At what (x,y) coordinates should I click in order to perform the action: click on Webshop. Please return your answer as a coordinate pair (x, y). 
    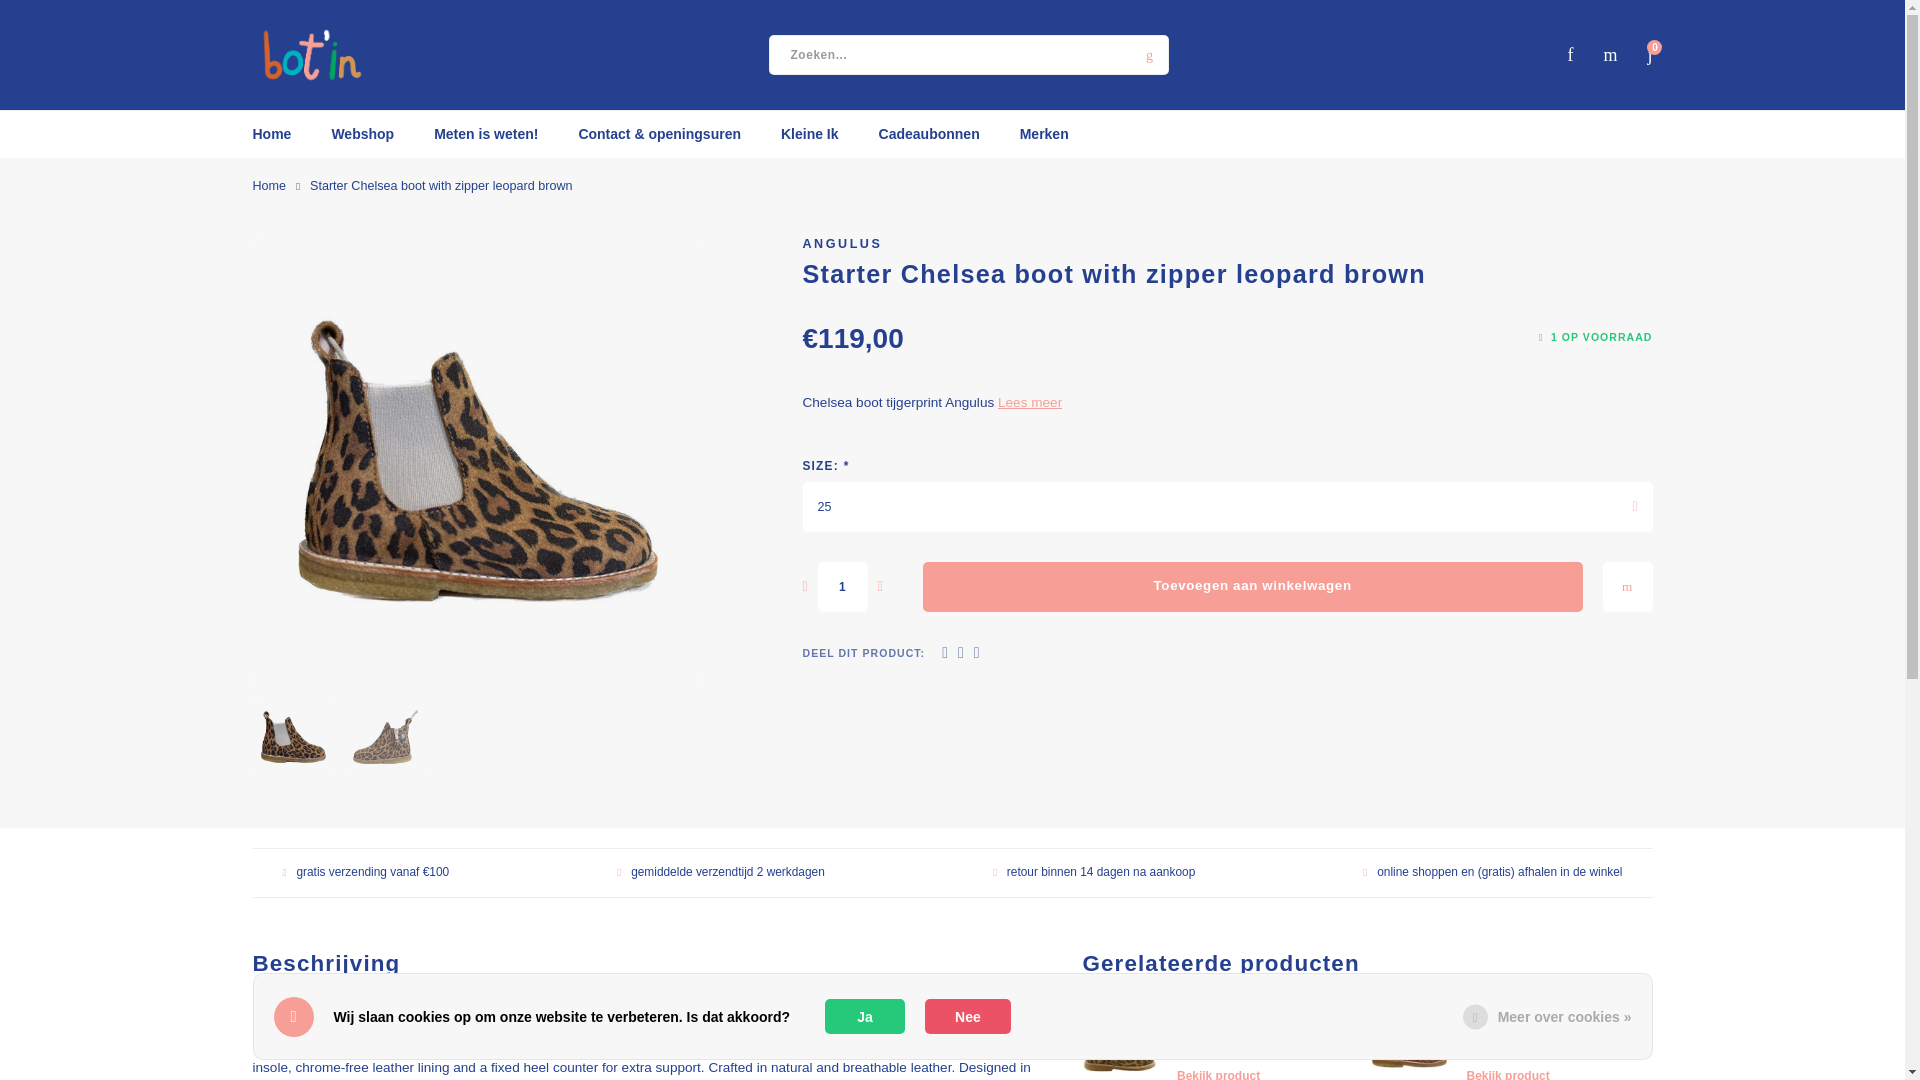
    Looking at the image, I should click on (362, 134).